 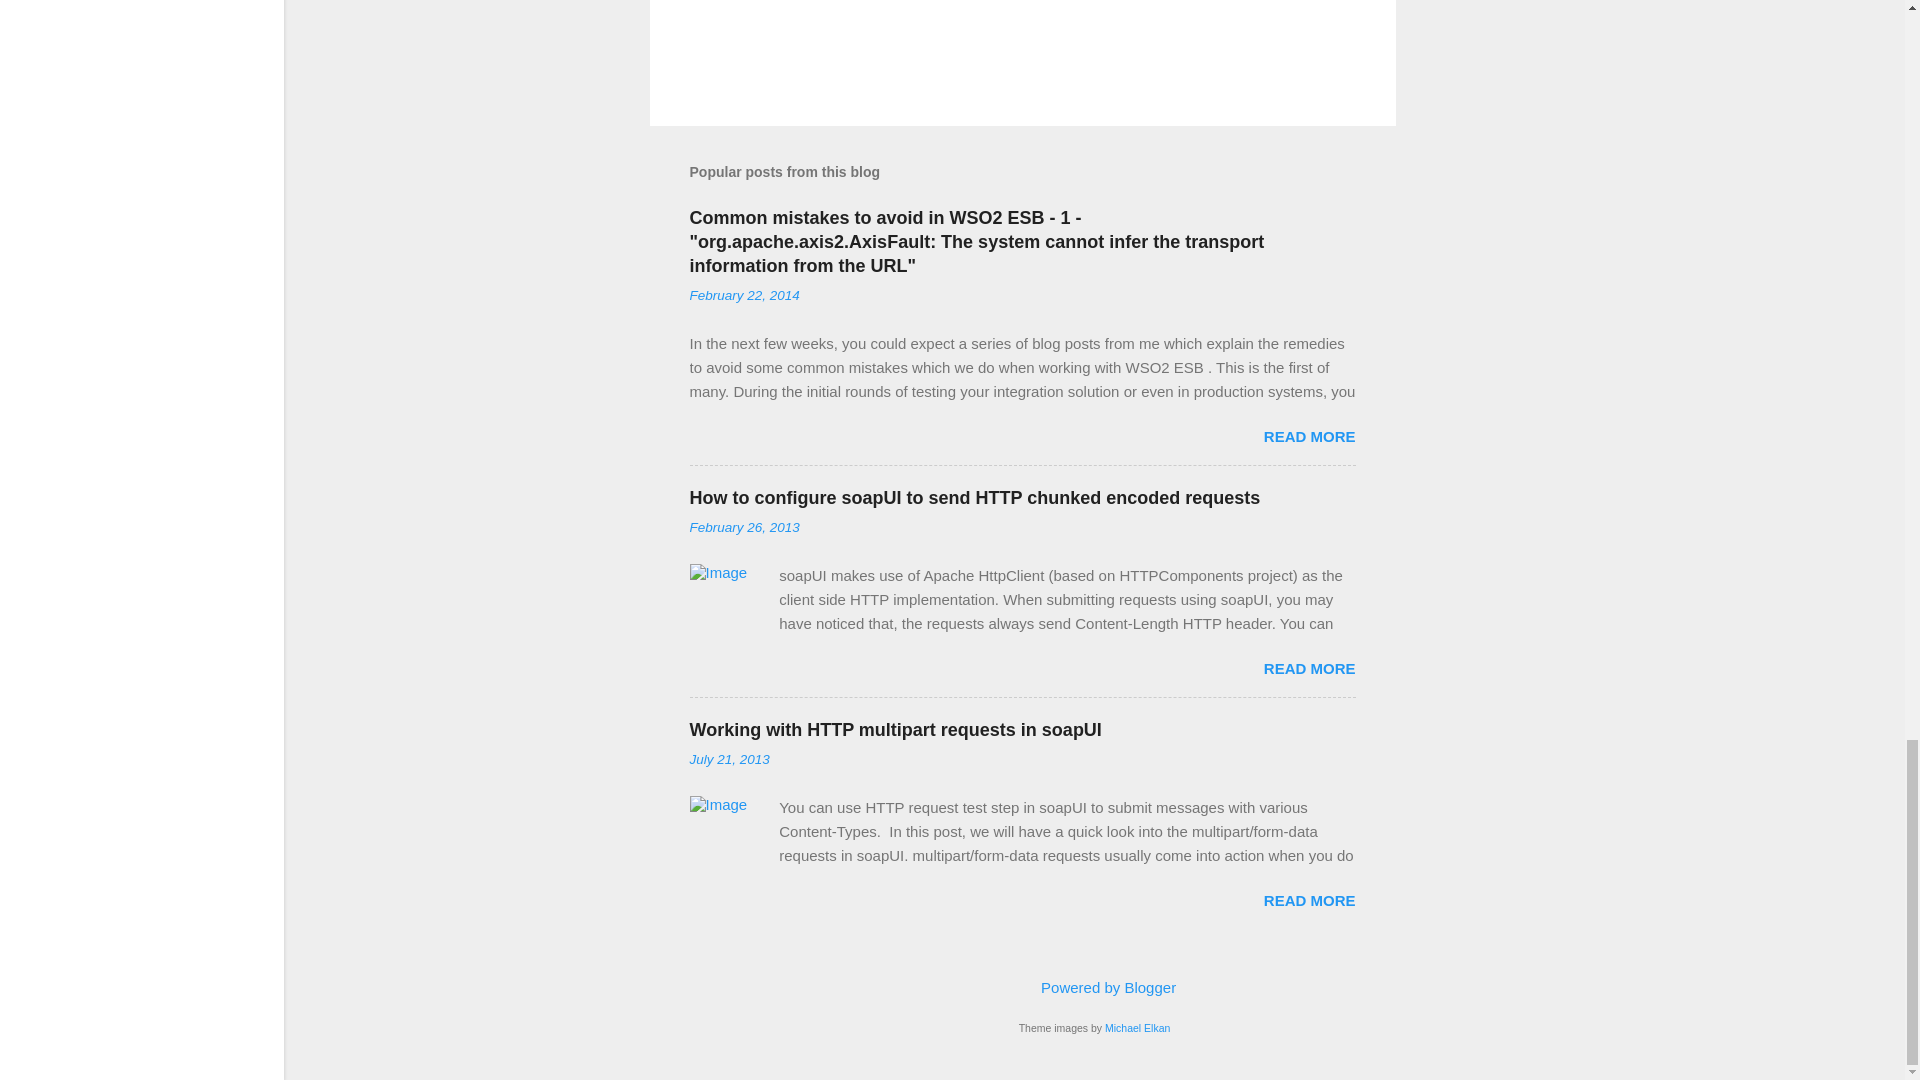 I want to click on READ MORE, so click(x=1309, y=436).